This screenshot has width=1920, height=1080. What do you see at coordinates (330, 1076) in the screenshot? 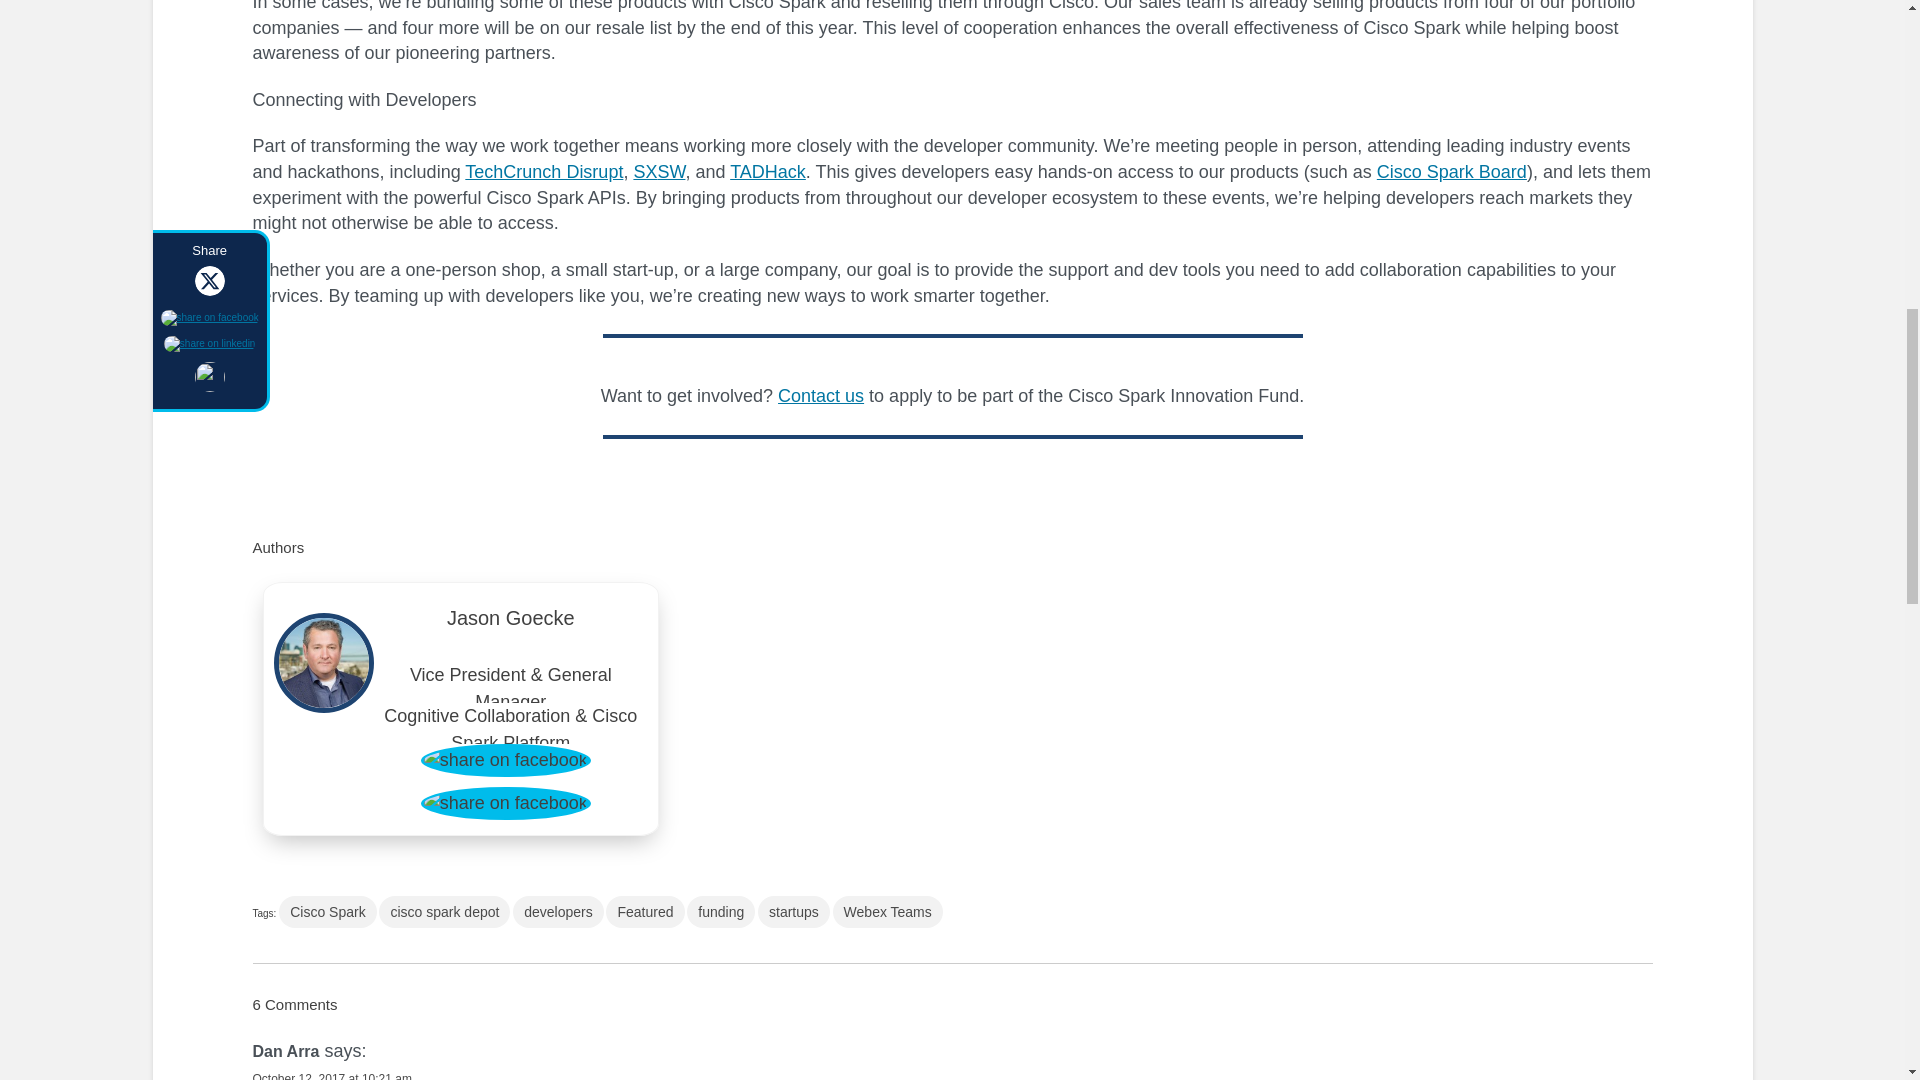
I see `October 12, 2017 at 10:21 am` at bounding box center [330, 1076].